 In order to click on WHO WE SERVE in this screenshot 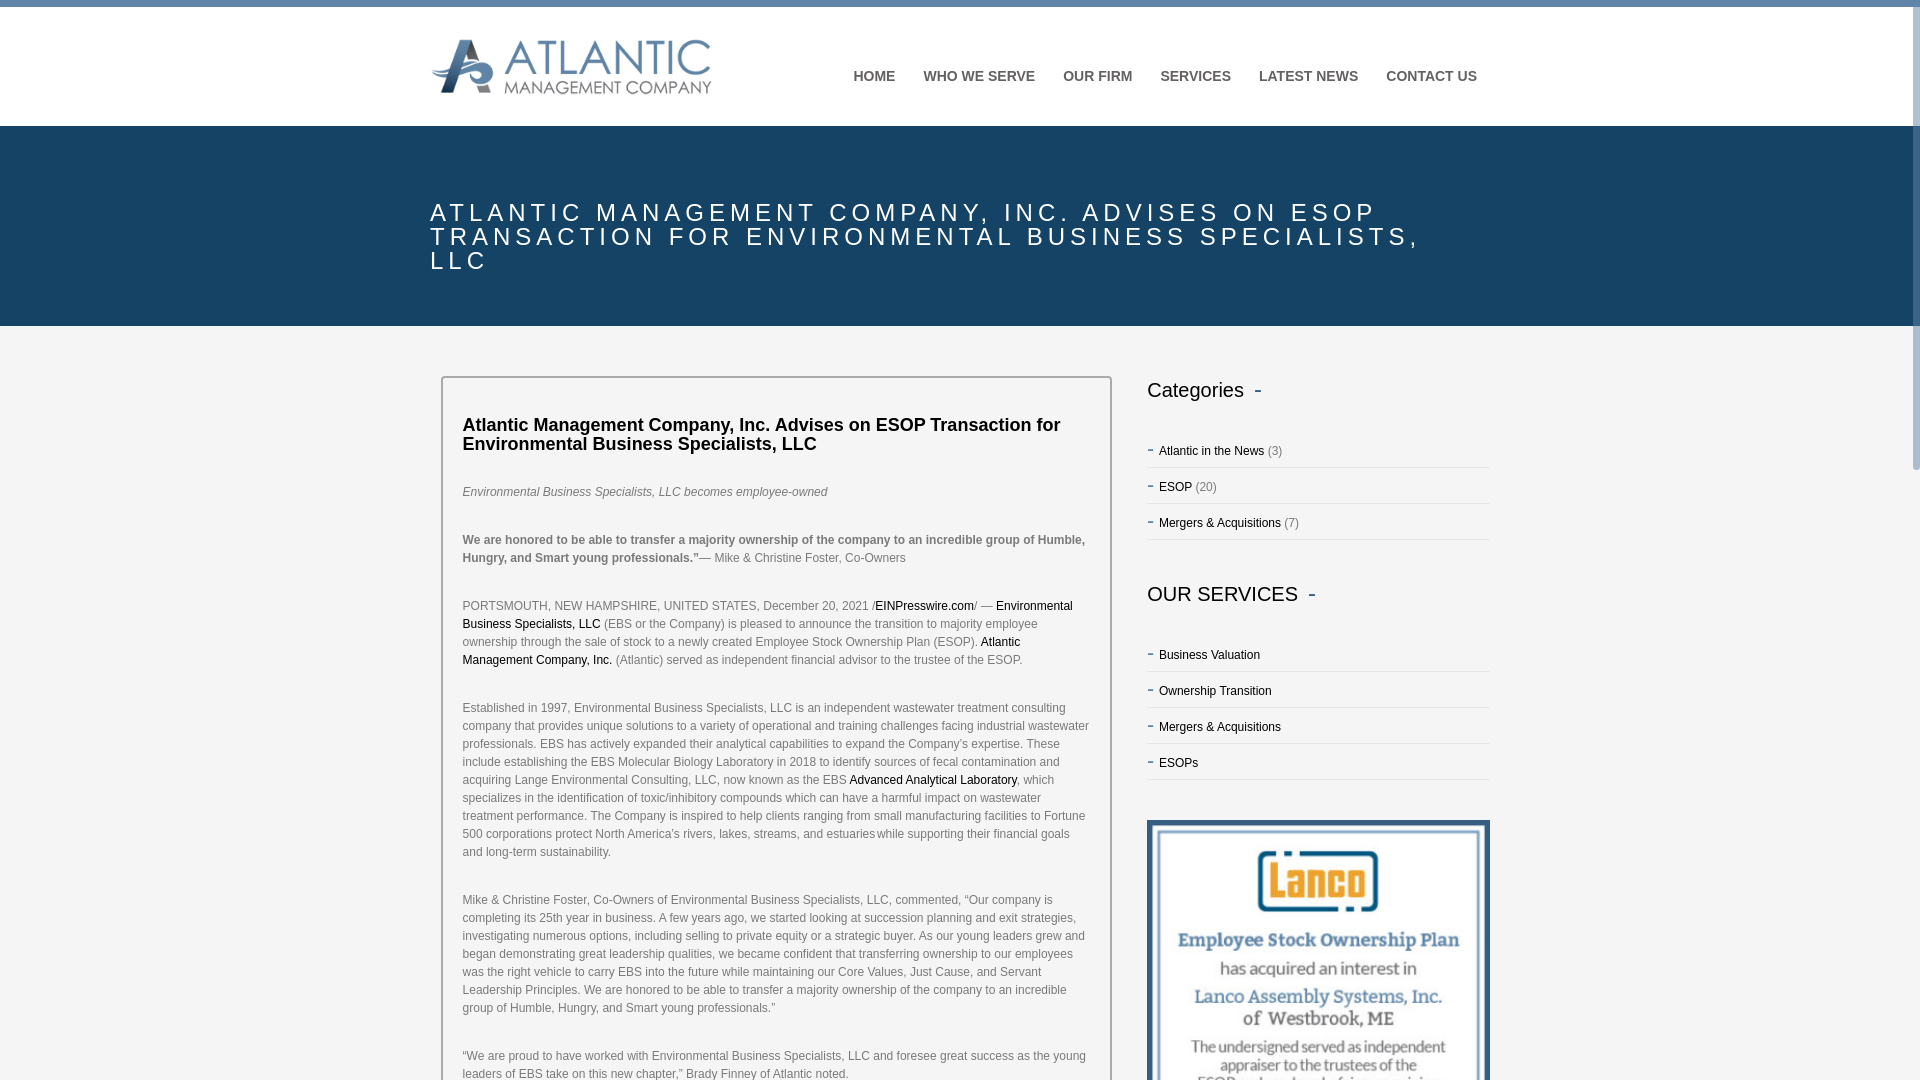, I will do `click(977, 76)`.